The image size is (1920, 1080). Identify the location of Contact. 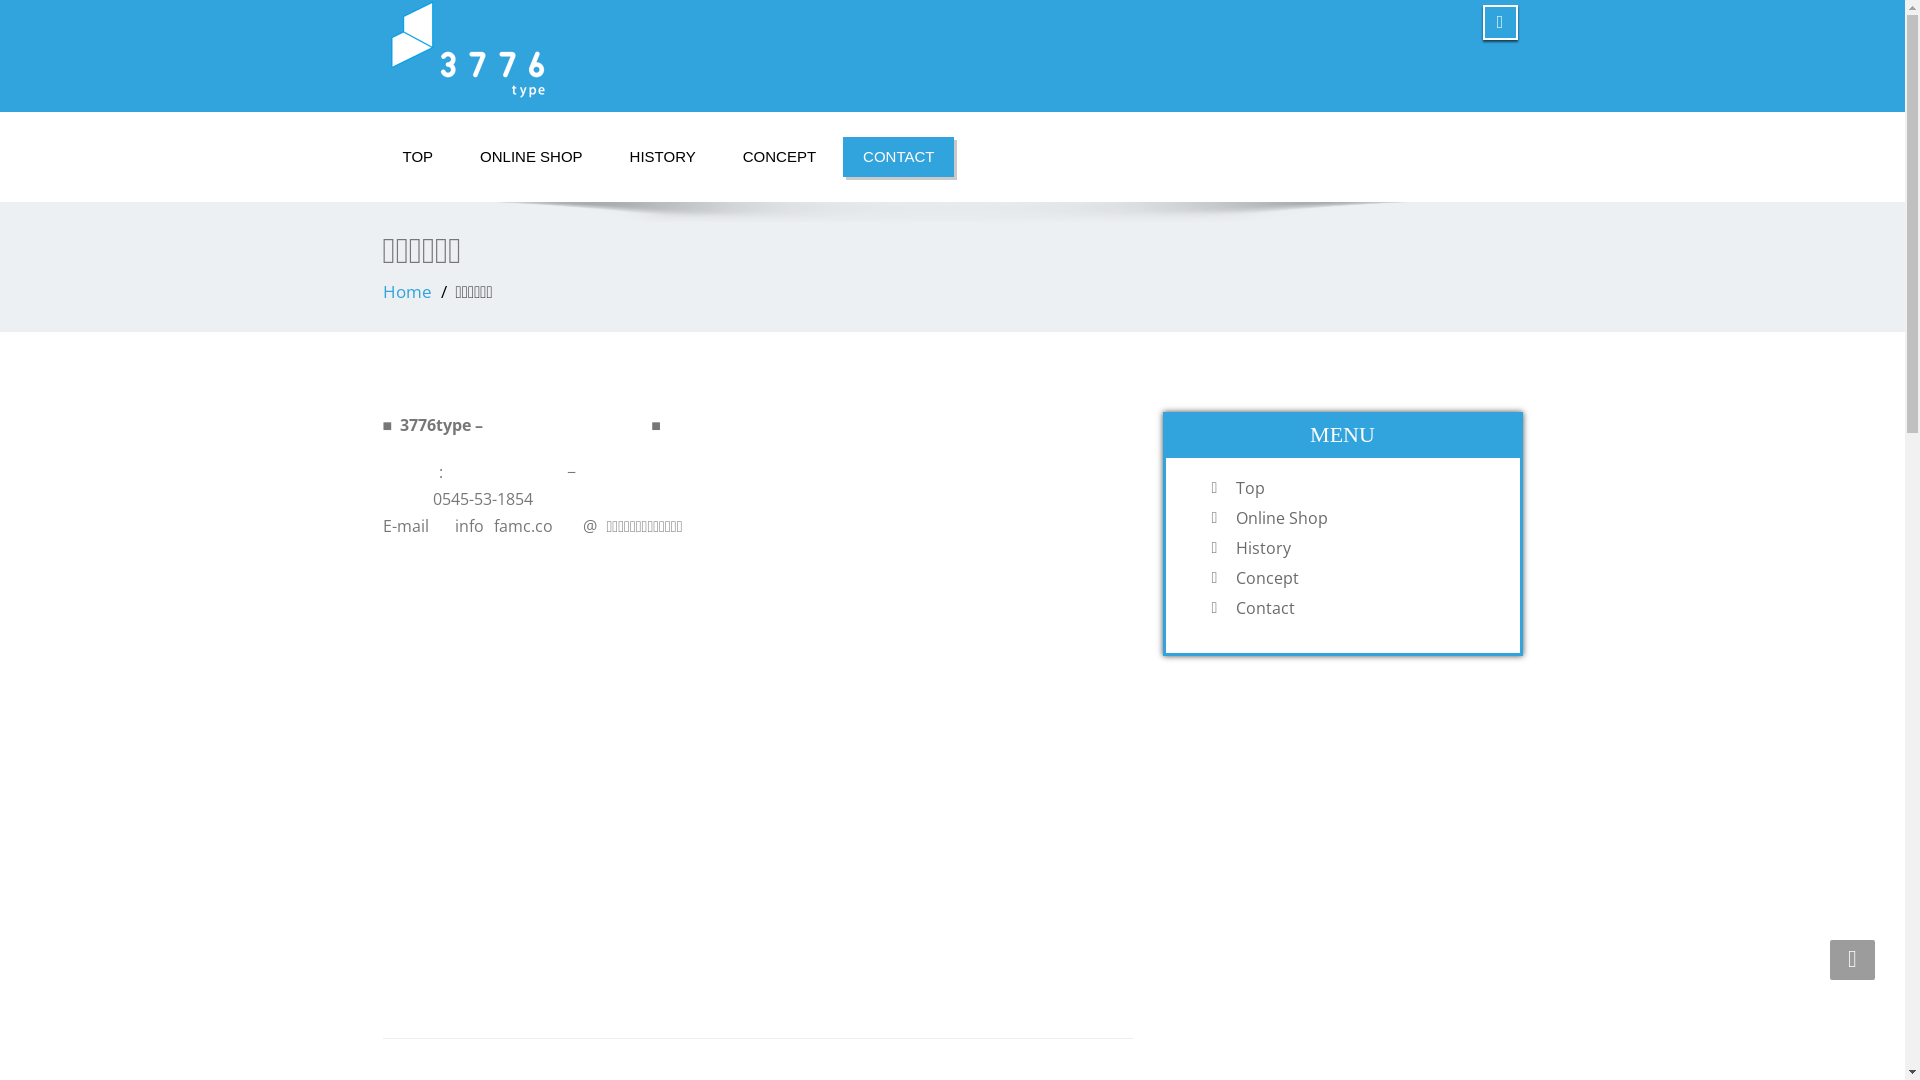
(1363, 608).